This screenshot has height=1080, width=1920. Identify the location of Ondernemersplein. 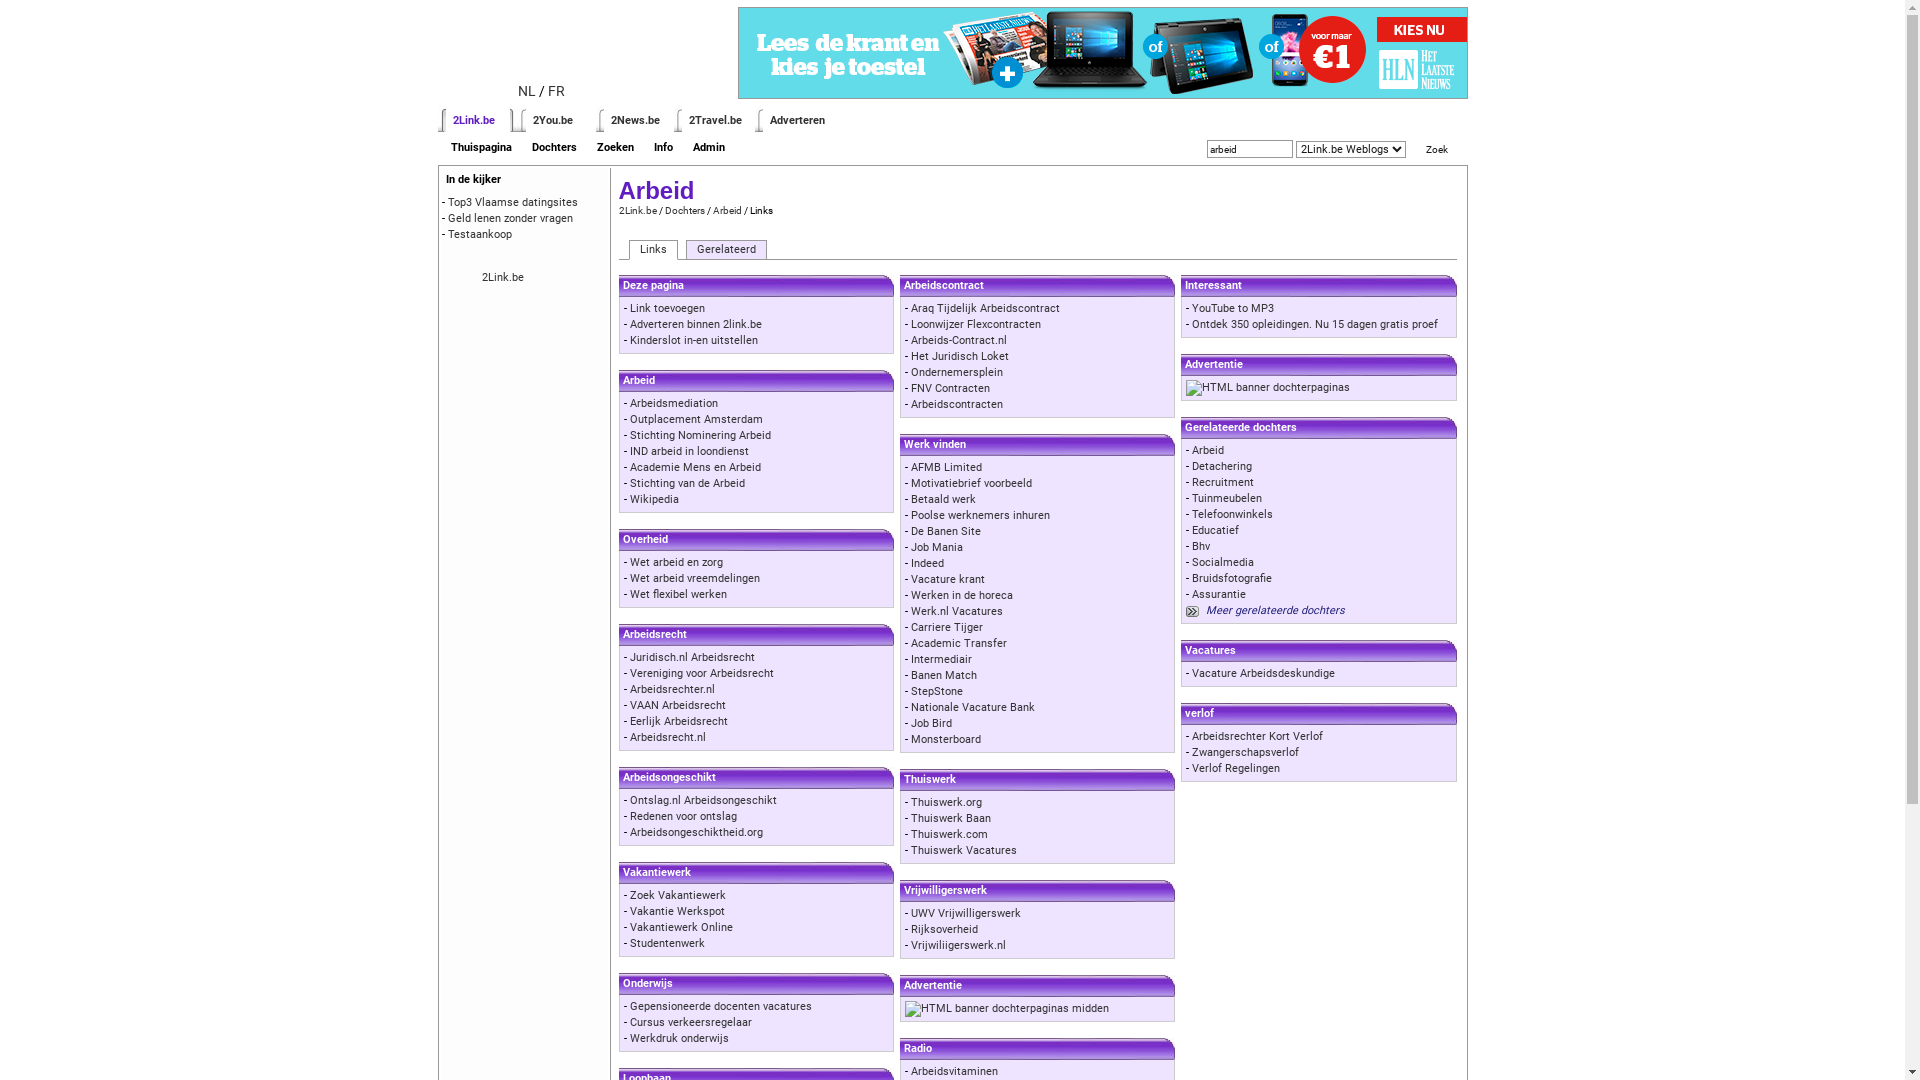
(956, 372).